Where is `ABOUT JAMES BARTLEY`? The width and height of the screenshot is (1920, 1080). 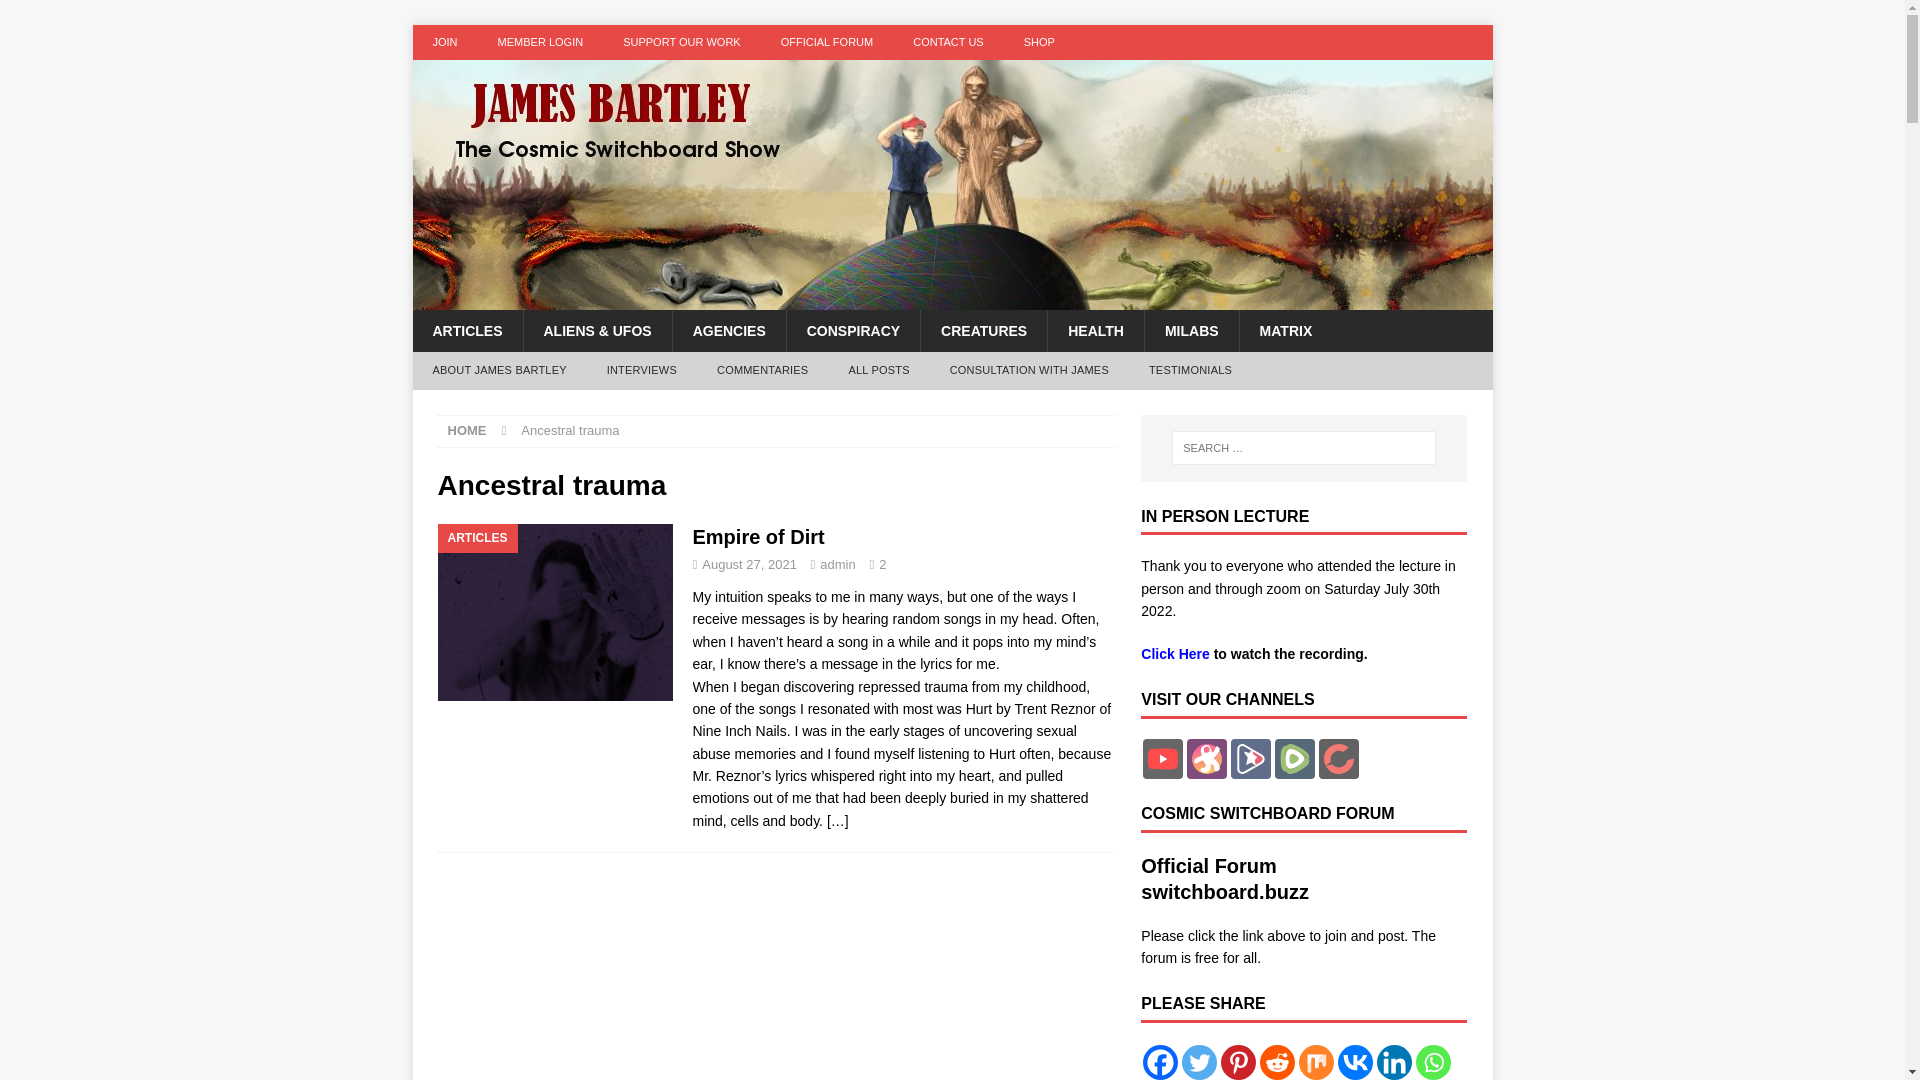 ABOUT JAMES BARTLEY is located at coordinates (498, 370).